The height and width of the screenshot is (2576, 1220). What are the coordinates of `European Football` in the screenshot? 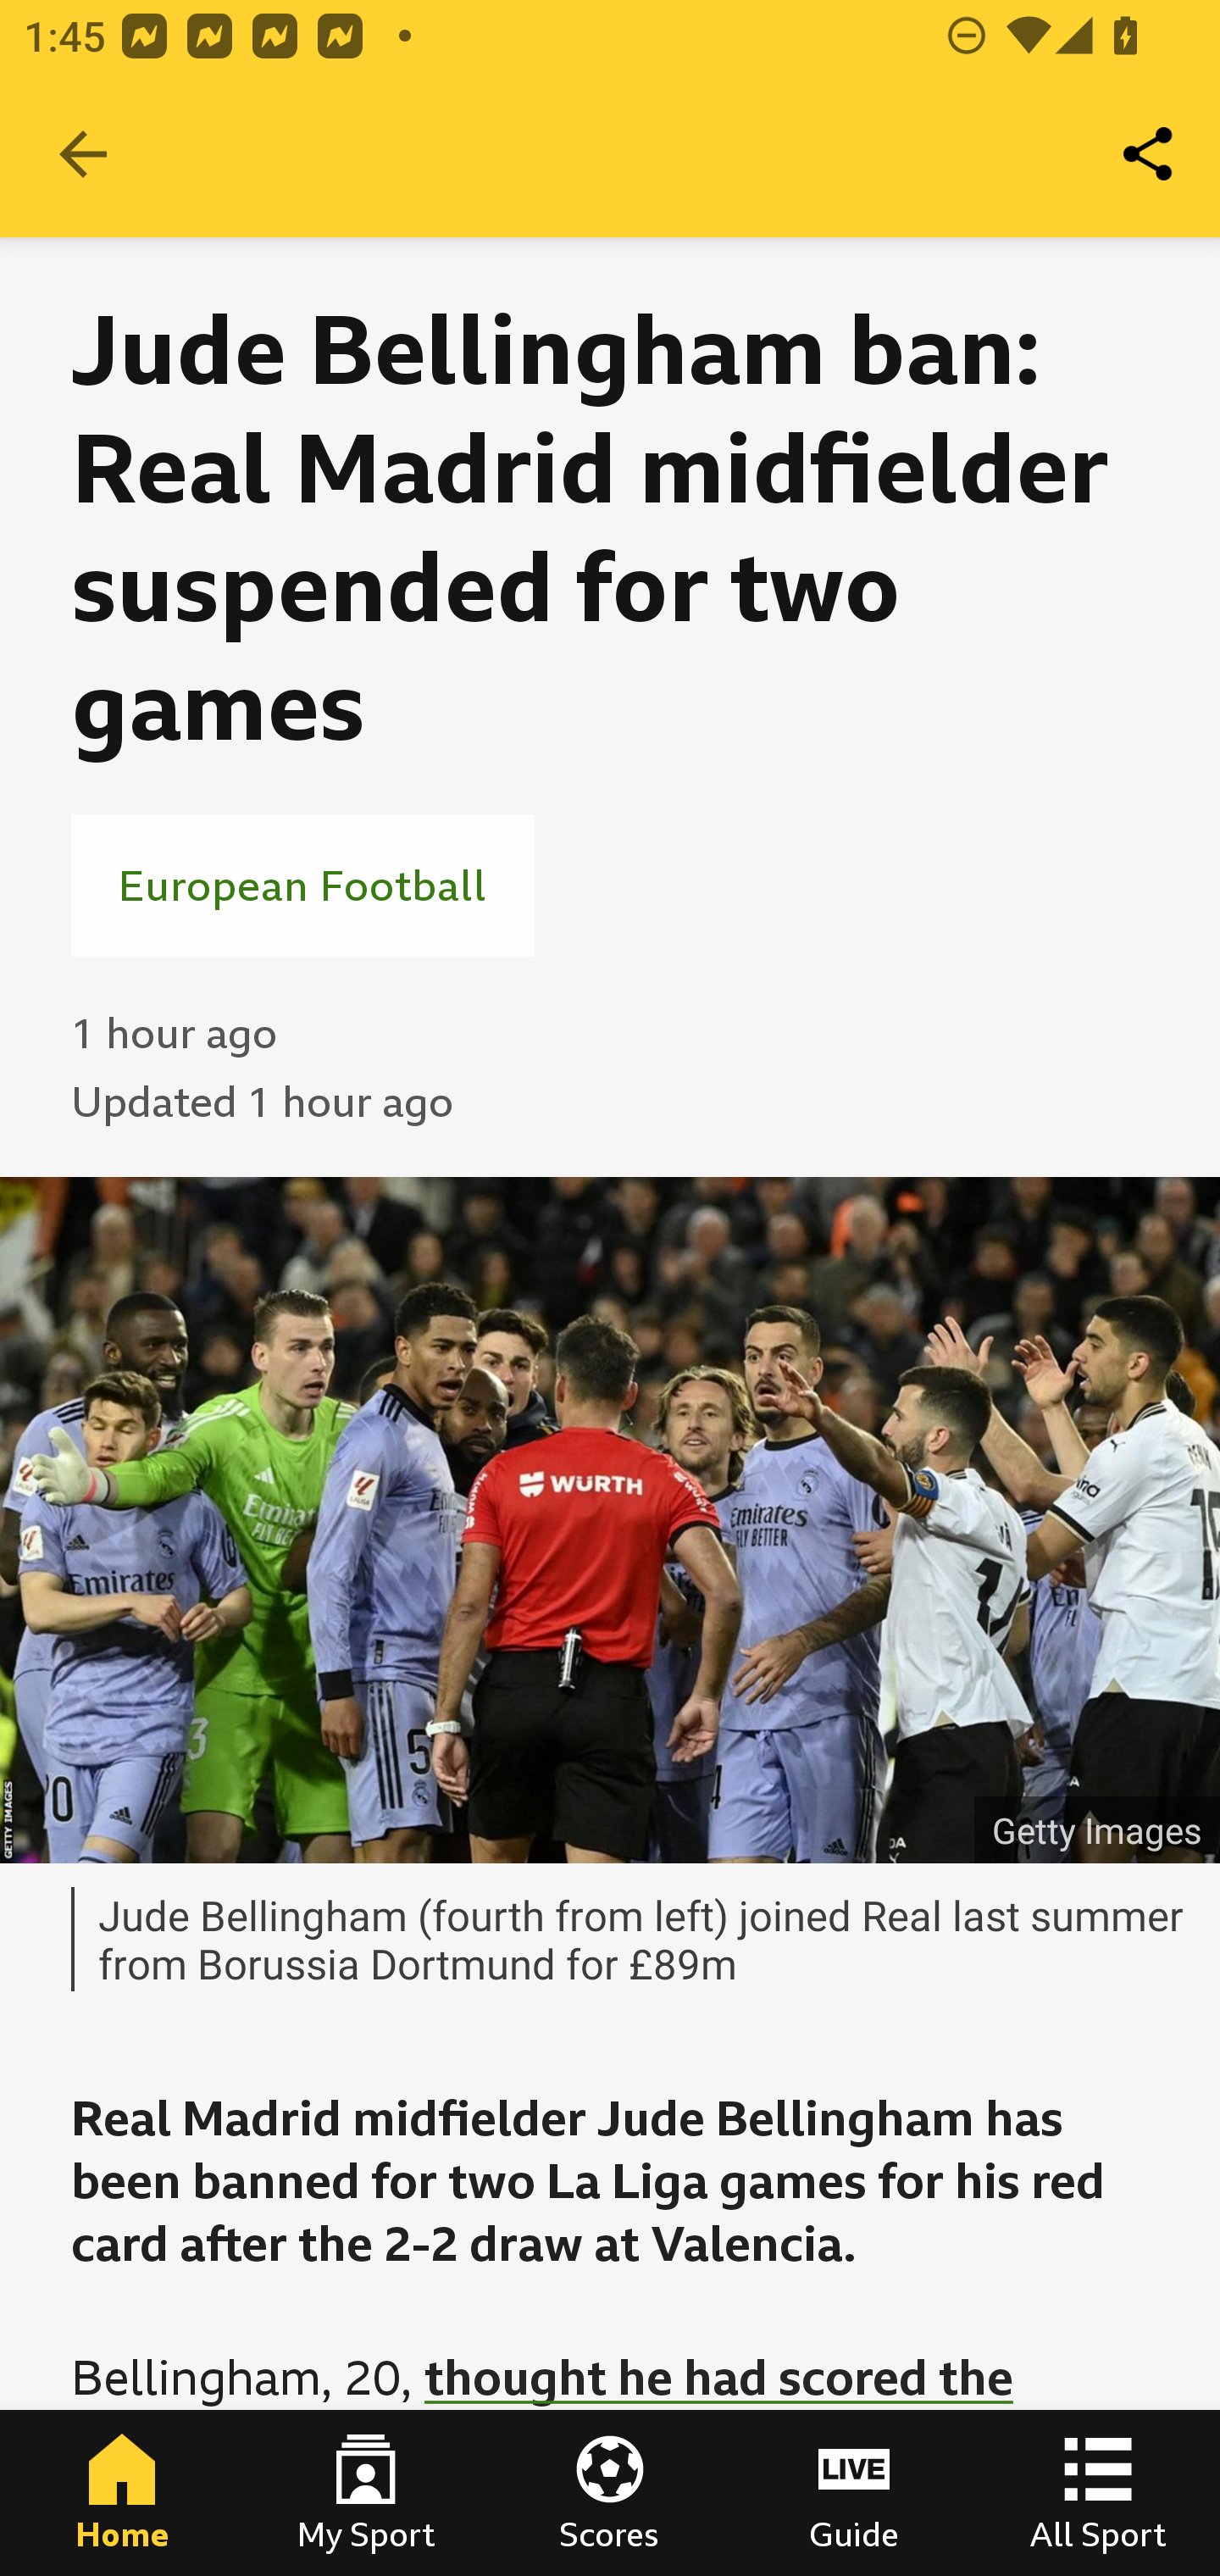 It's located at (302, 885).